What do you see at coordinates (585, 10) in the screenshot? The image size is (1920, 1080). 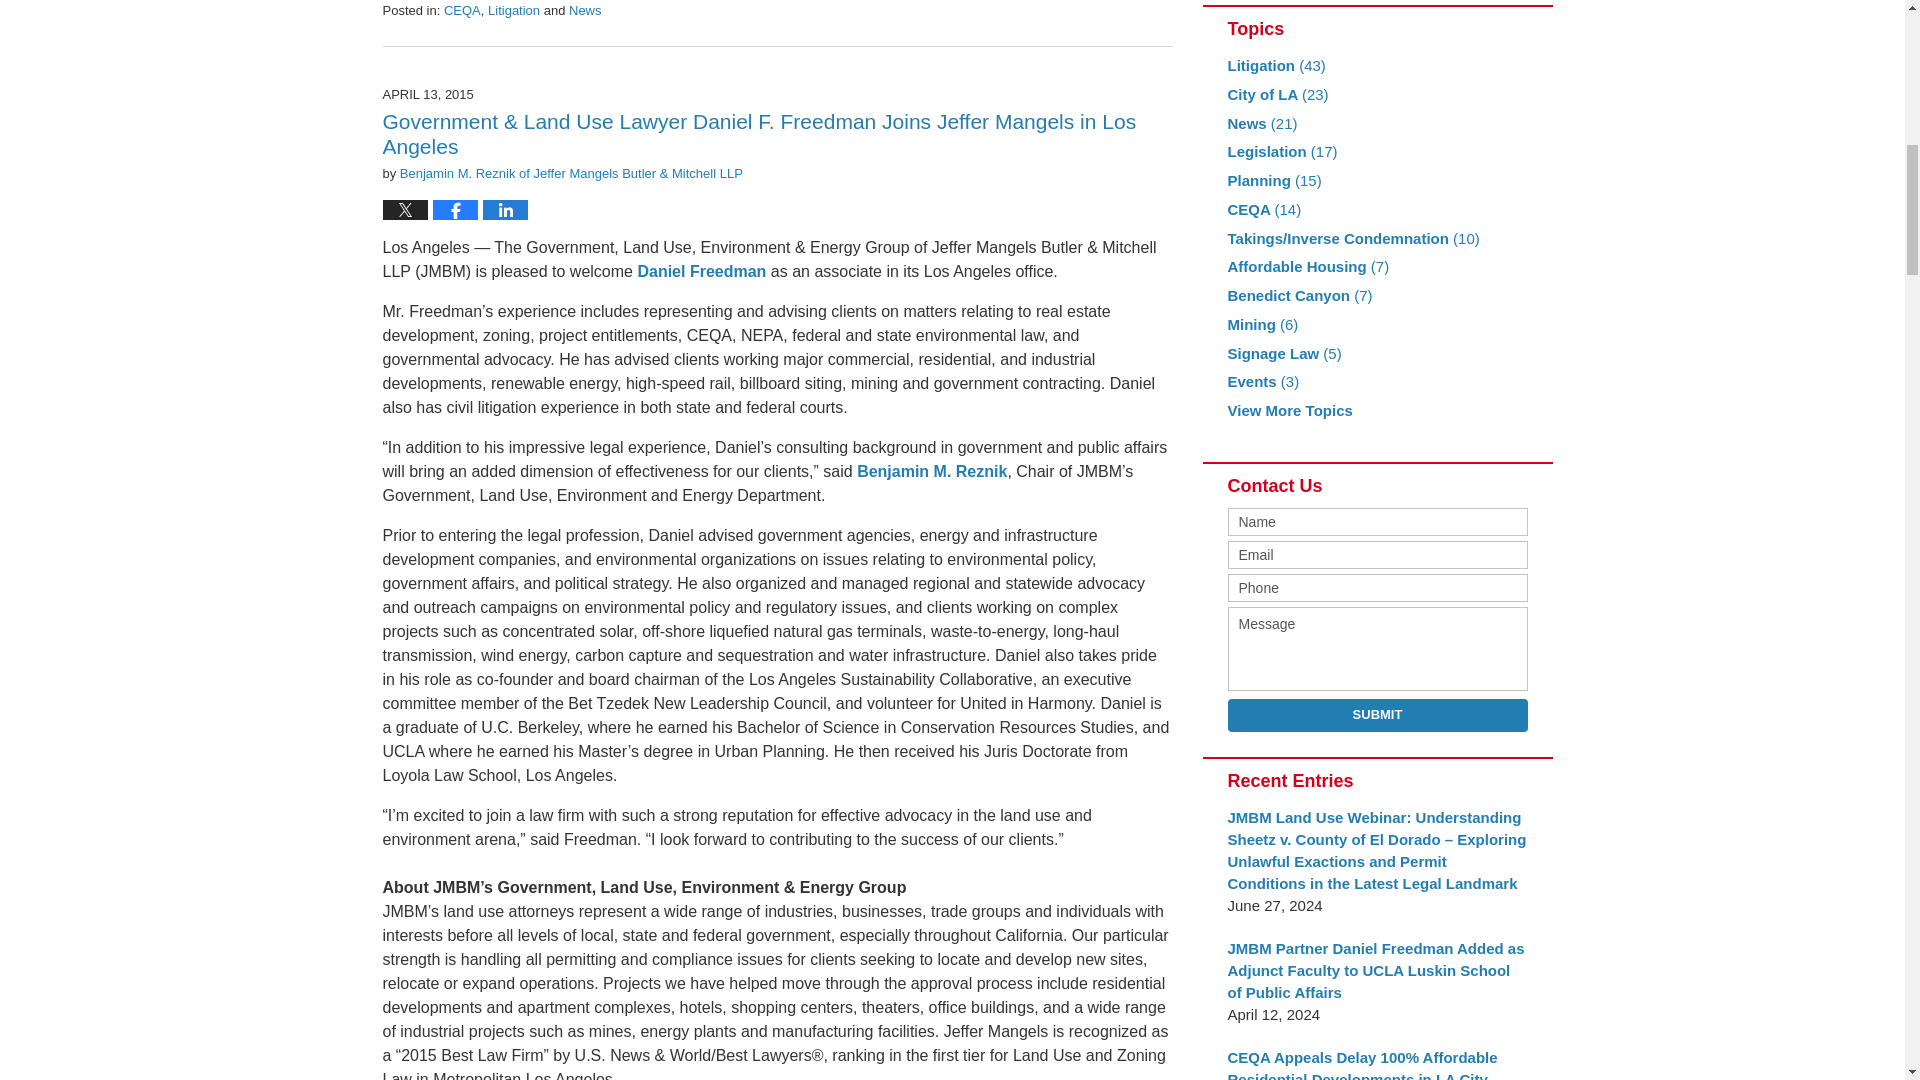 I see `View all posts in News` at bounding box center [585, 10].